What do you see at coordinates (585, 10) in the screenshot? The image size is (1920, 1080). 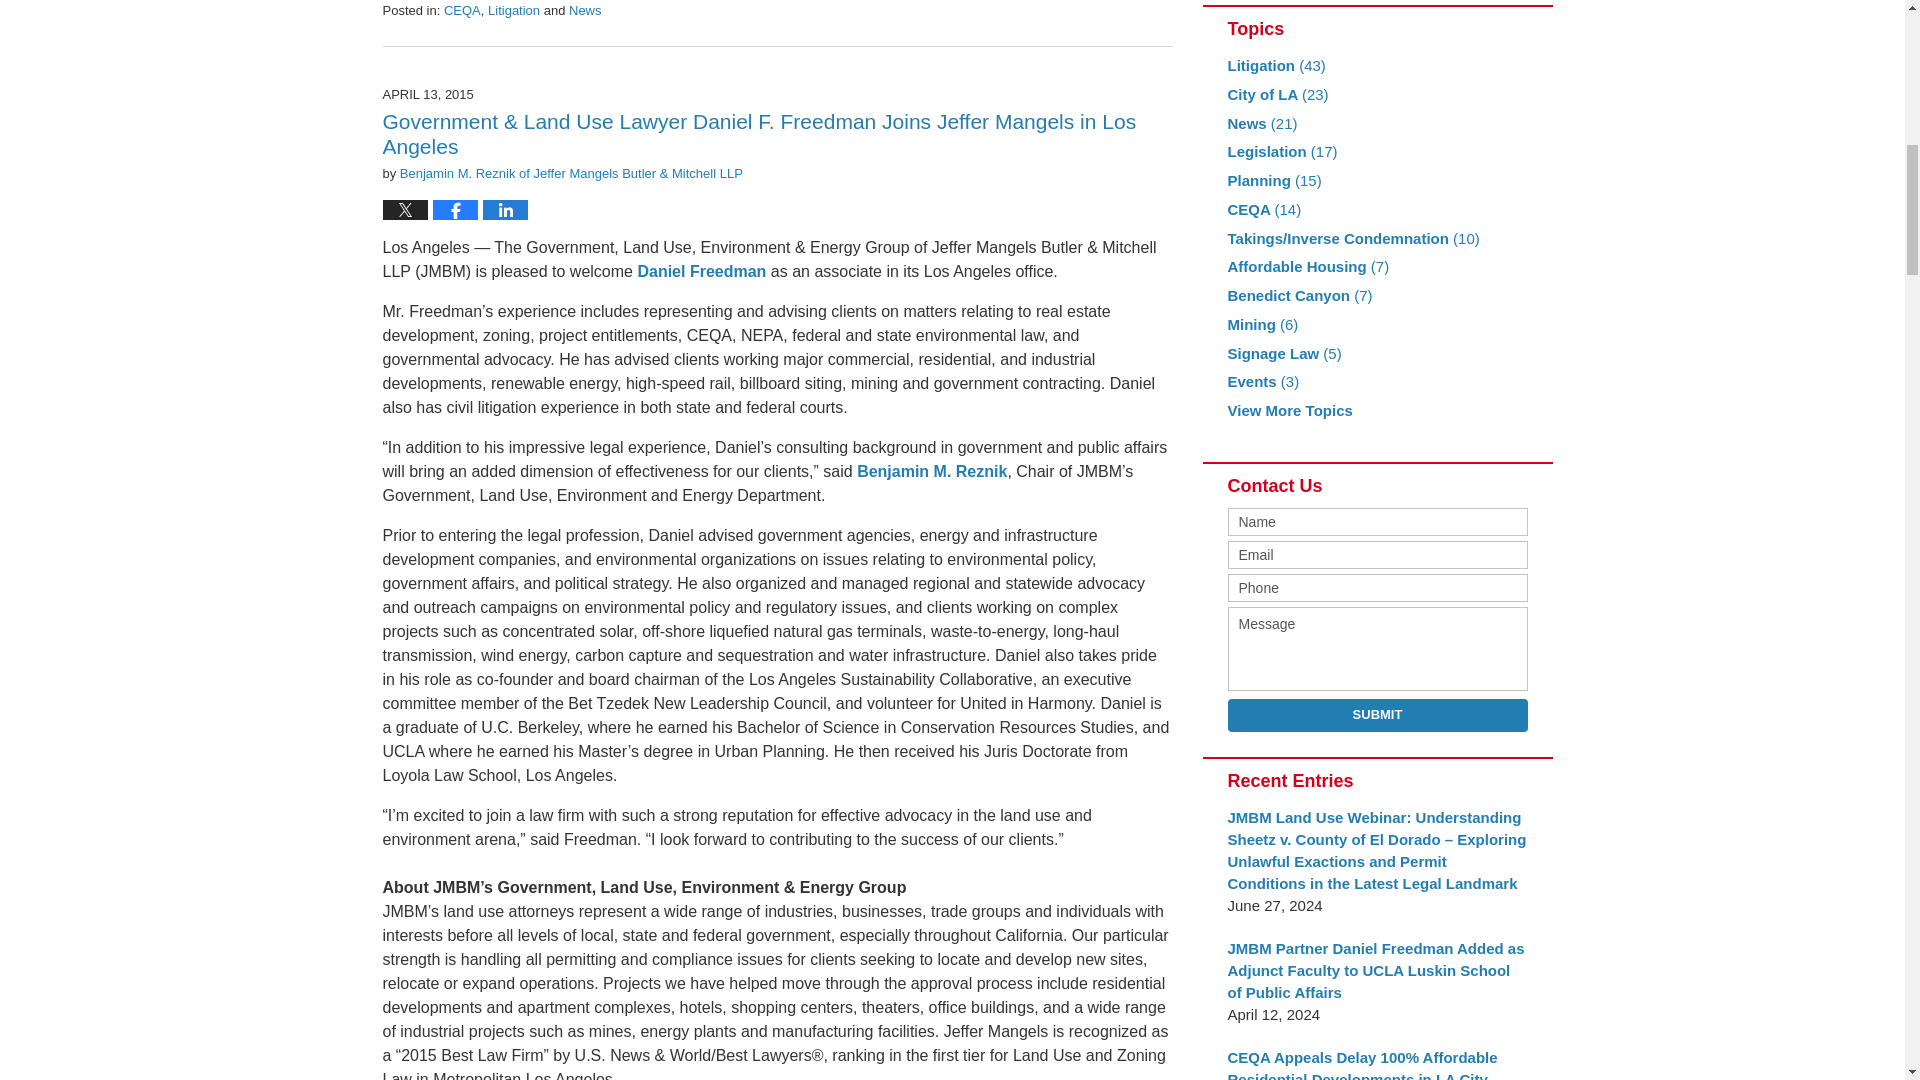 I see `View all posts in News` at bounding box center [585, 10].